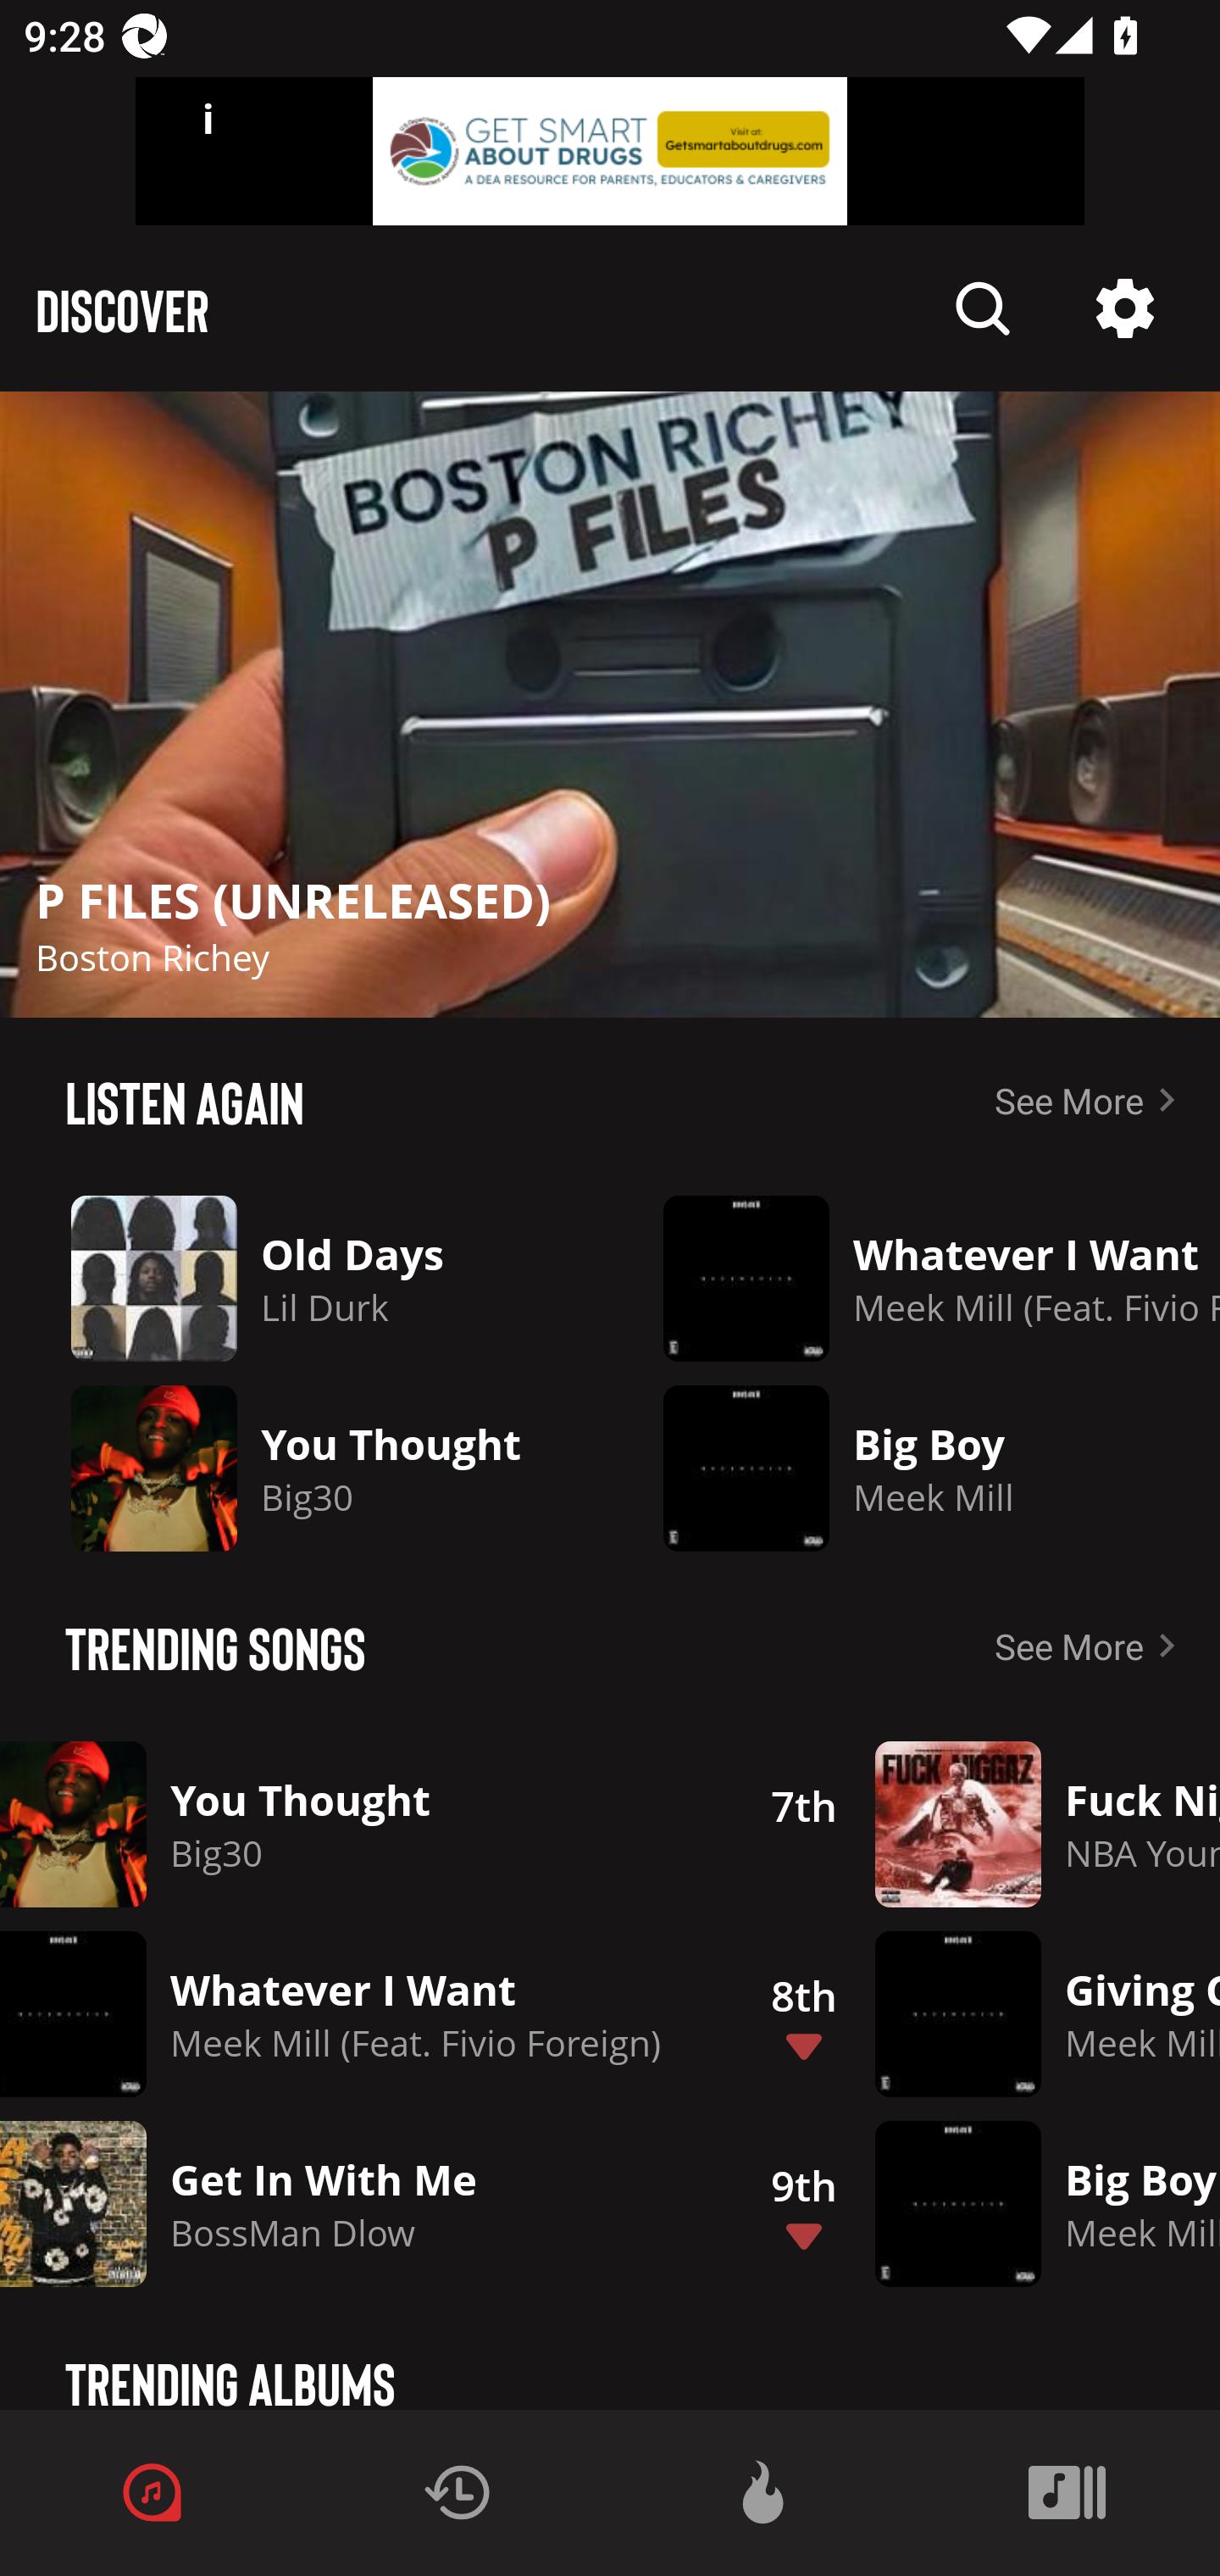  Describe the element at coordinates (1091, 1646) in the screenshot. I see `See More` at that location.